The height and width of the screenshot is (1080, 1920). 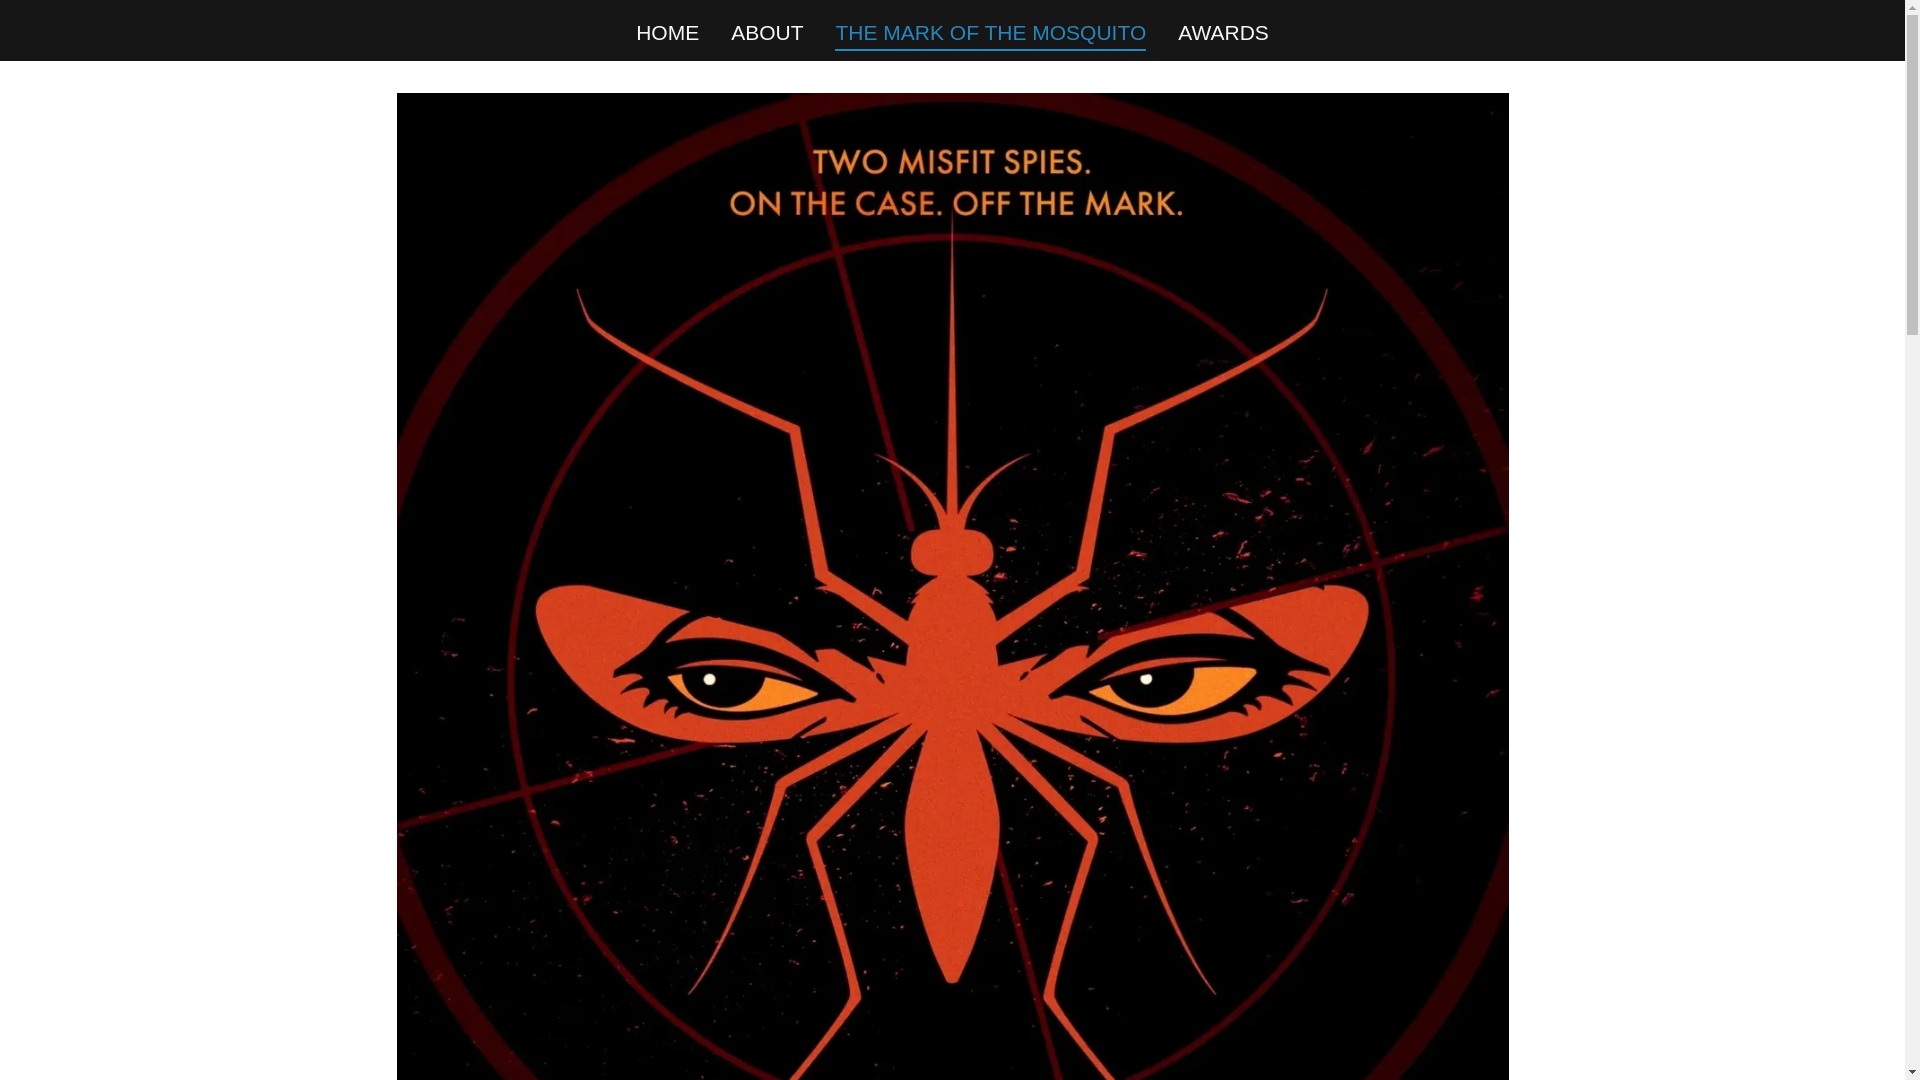 I want to click on HOME, so click(x=666, y=32).